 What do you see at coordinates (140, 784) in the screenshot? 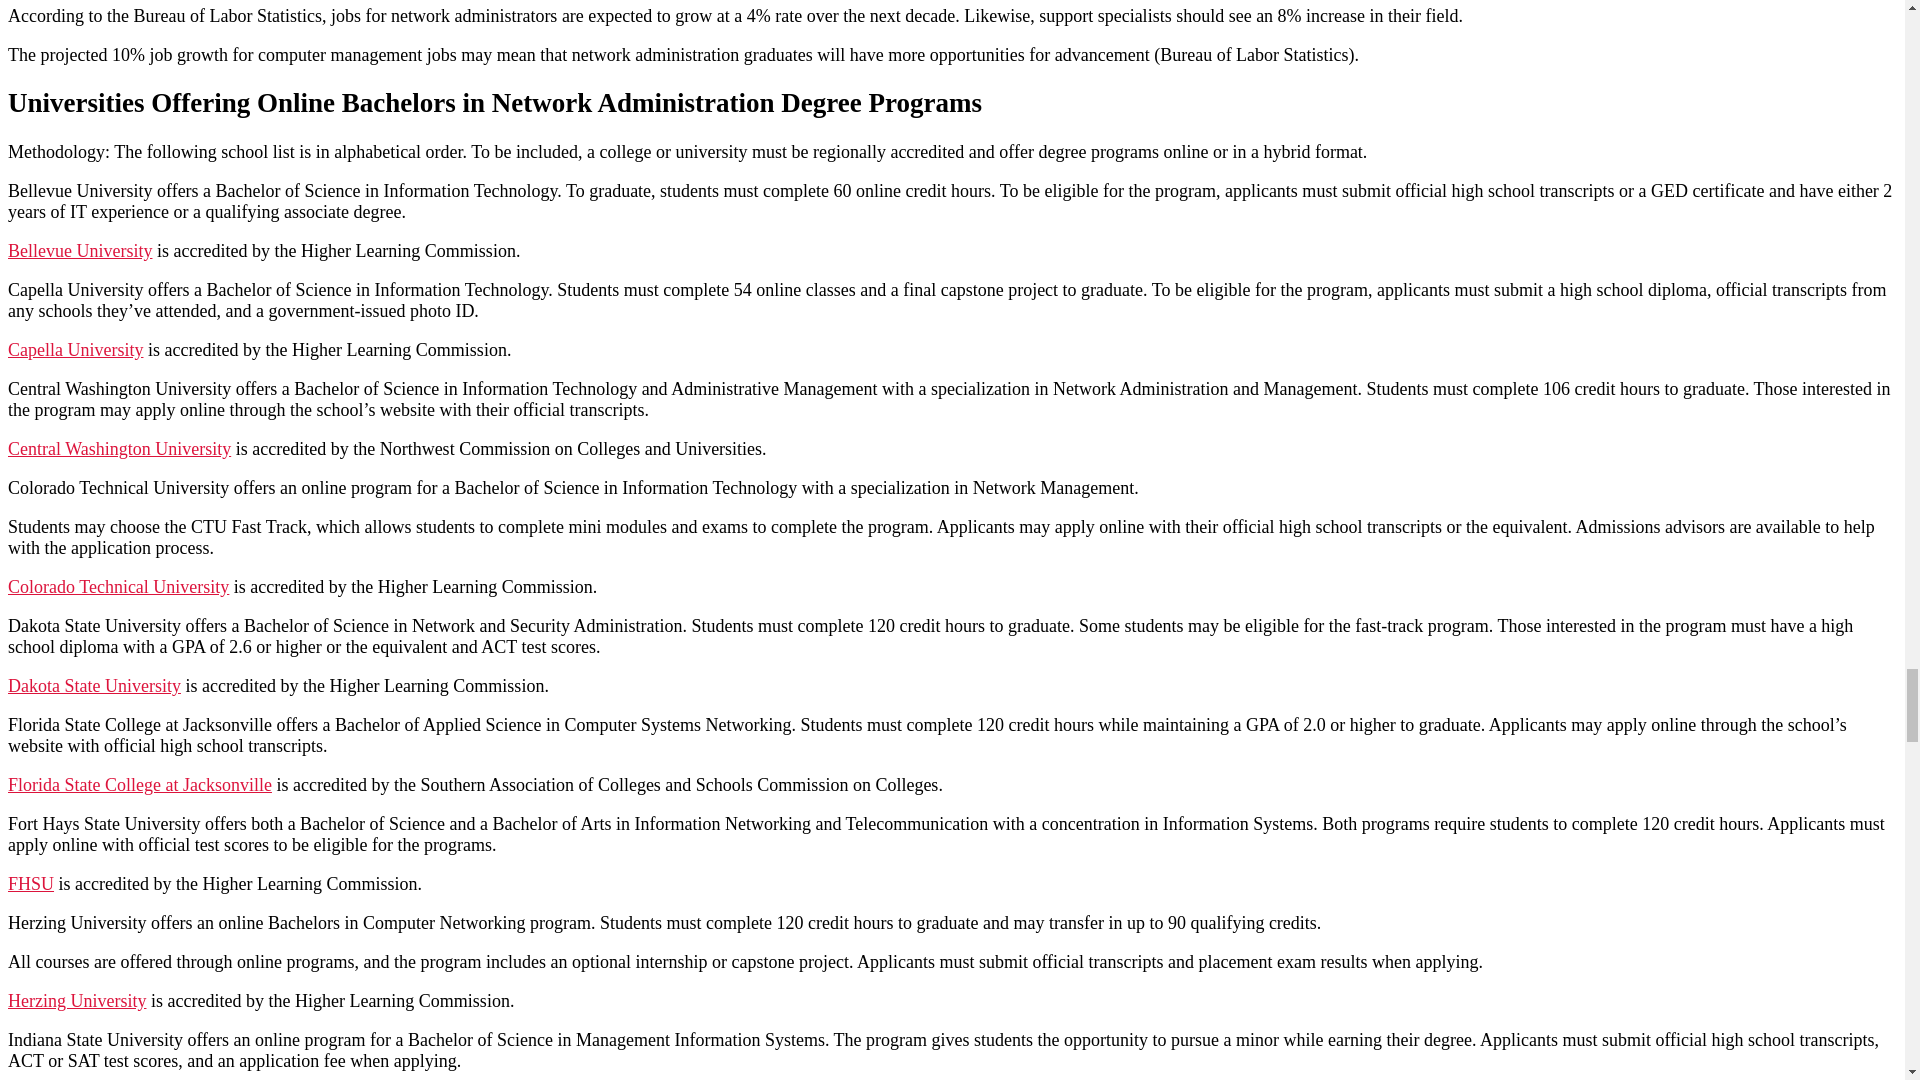
I see `Florida State College at Jacksonville` at bounding box center [140, 784].